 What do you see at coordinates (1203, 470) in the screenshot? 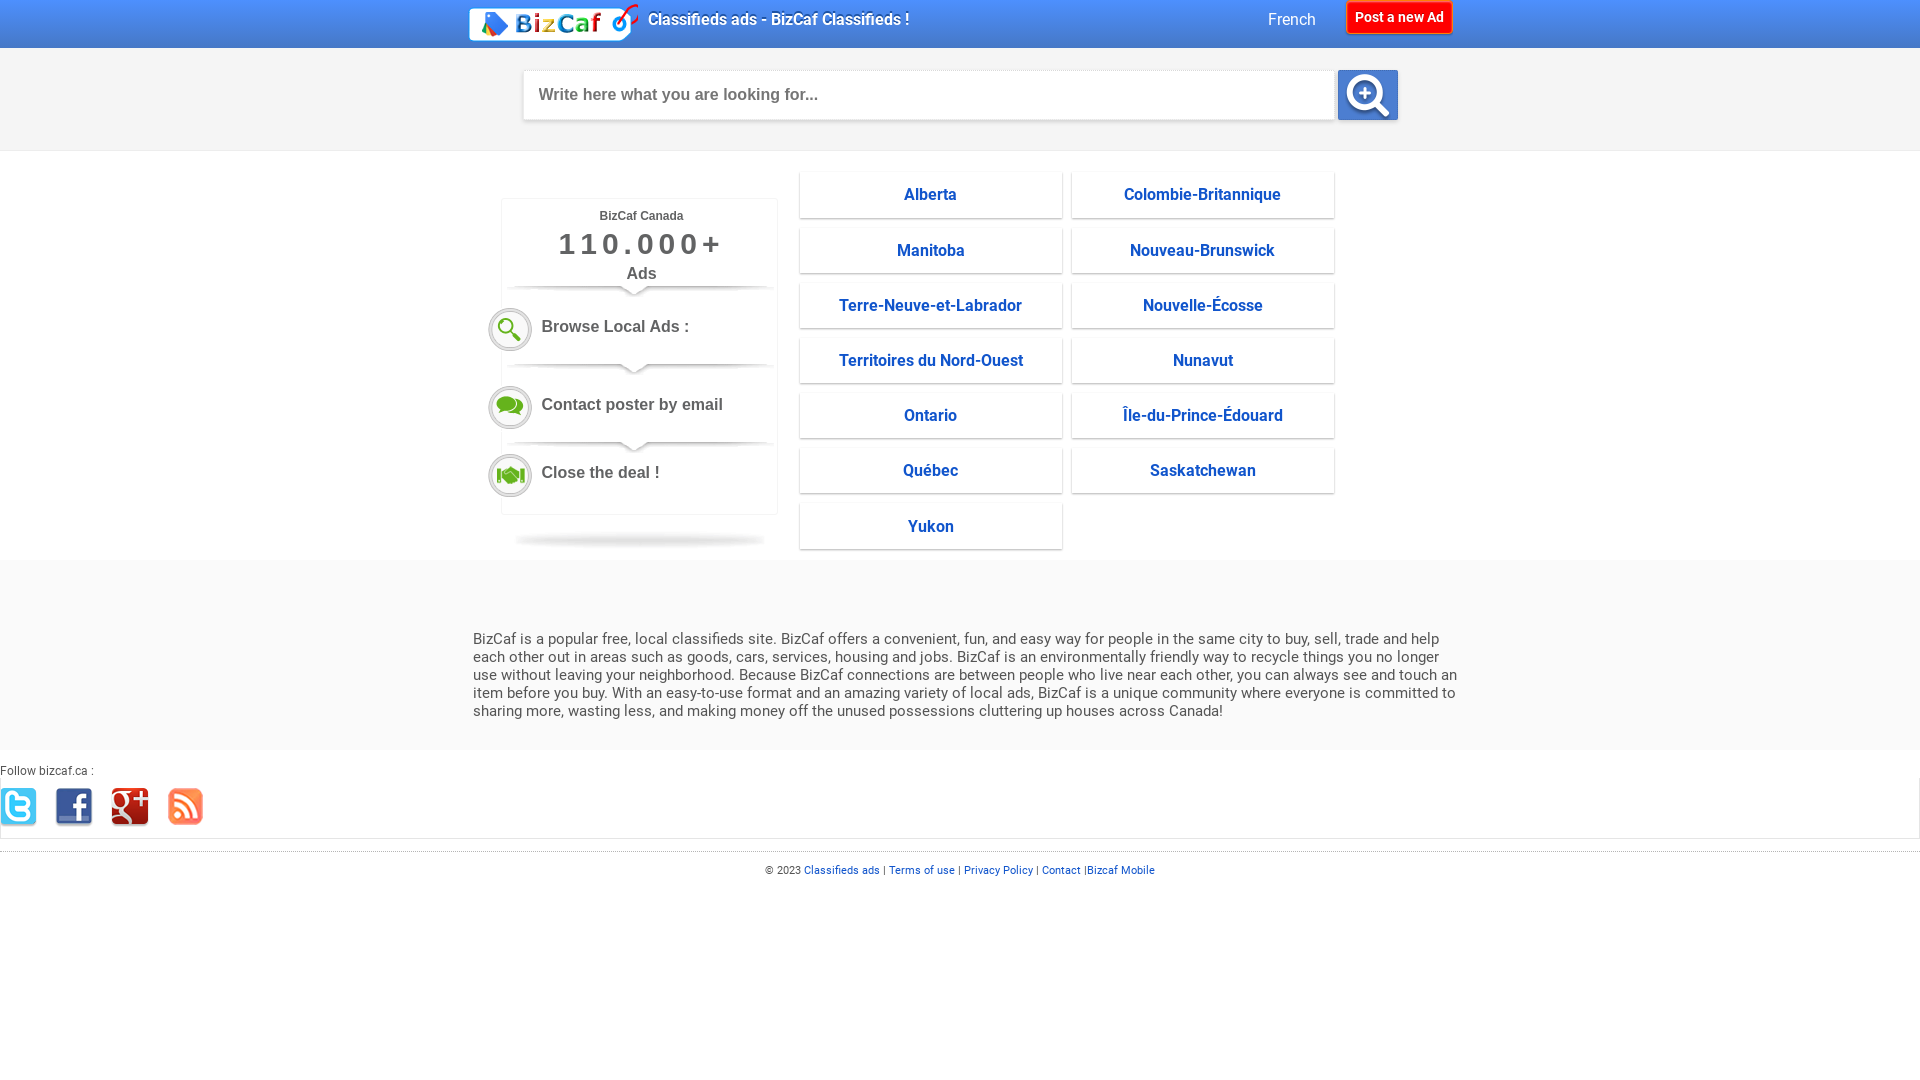
I see `Saskatchewan` at bounding box center [1203, 470].